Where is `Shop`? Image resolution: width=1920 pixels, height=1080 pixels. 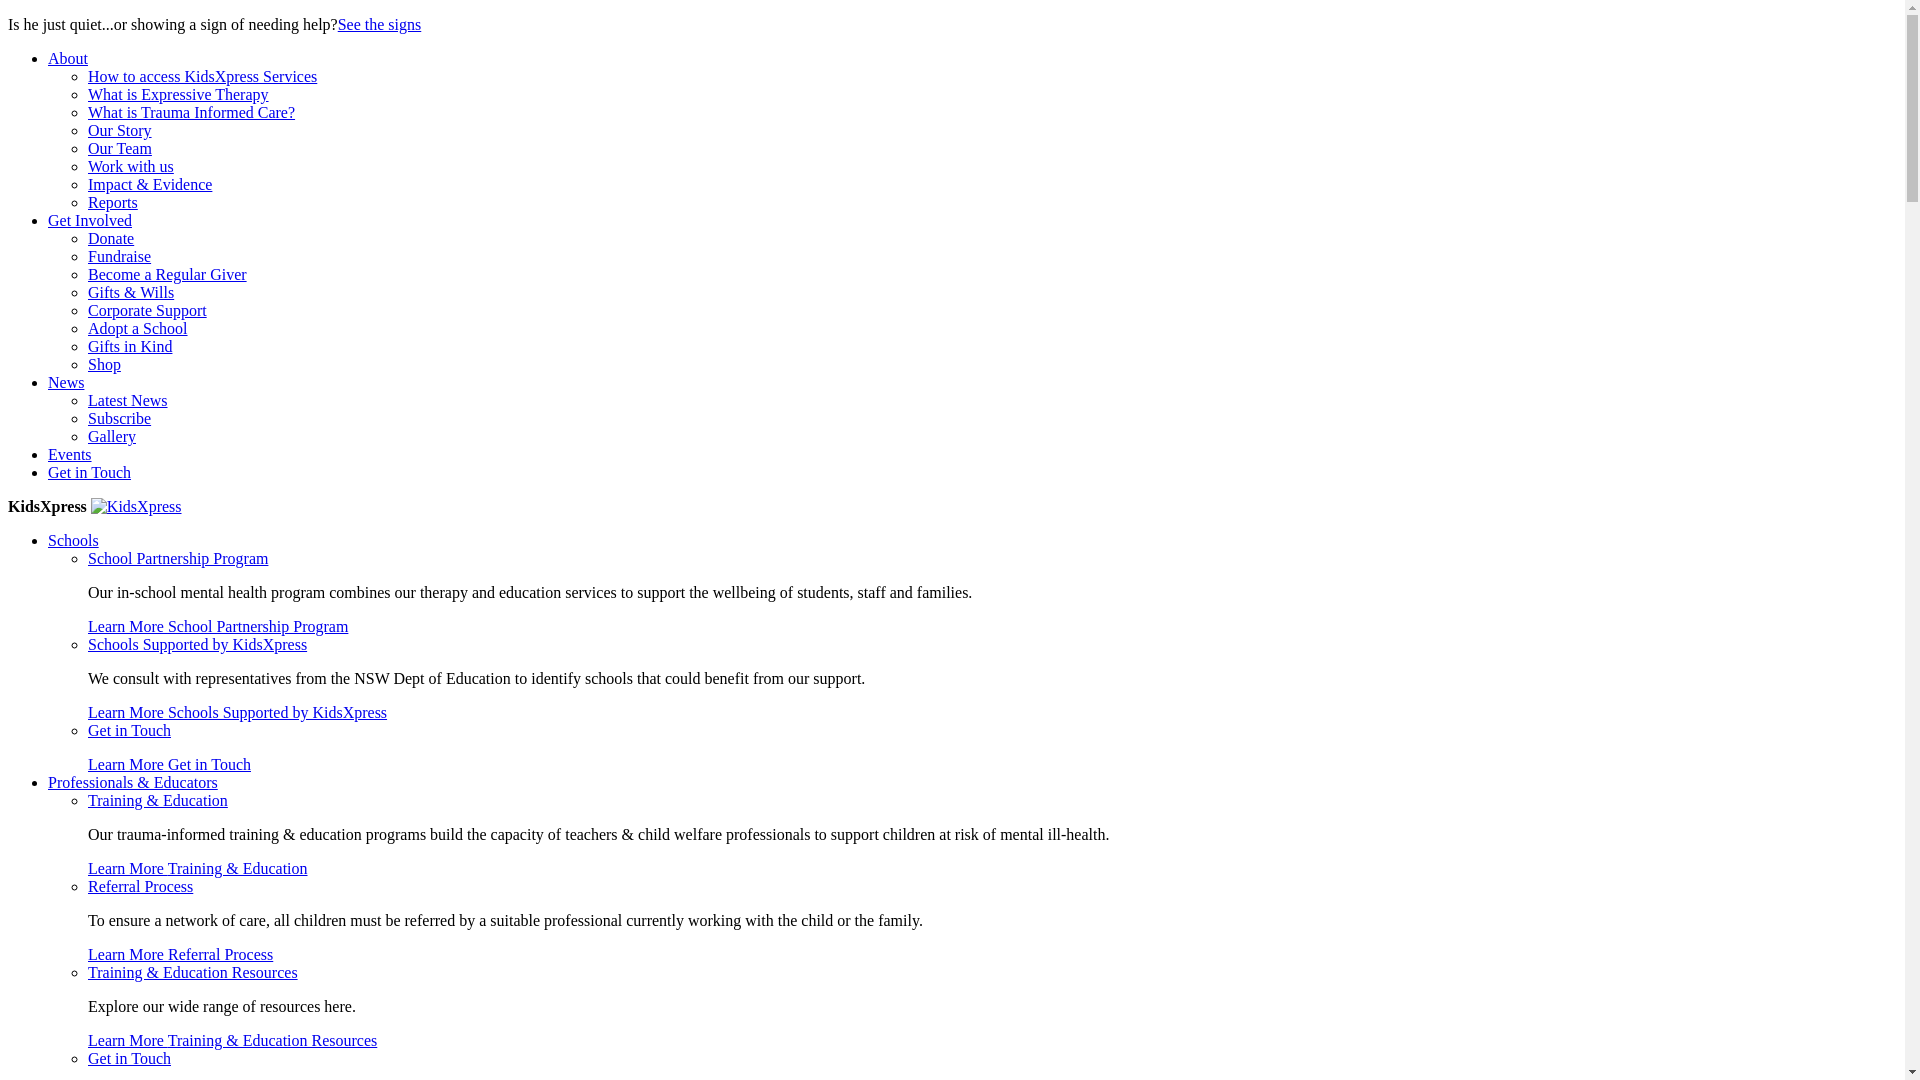
Shop is located at coordinates (104, 364).